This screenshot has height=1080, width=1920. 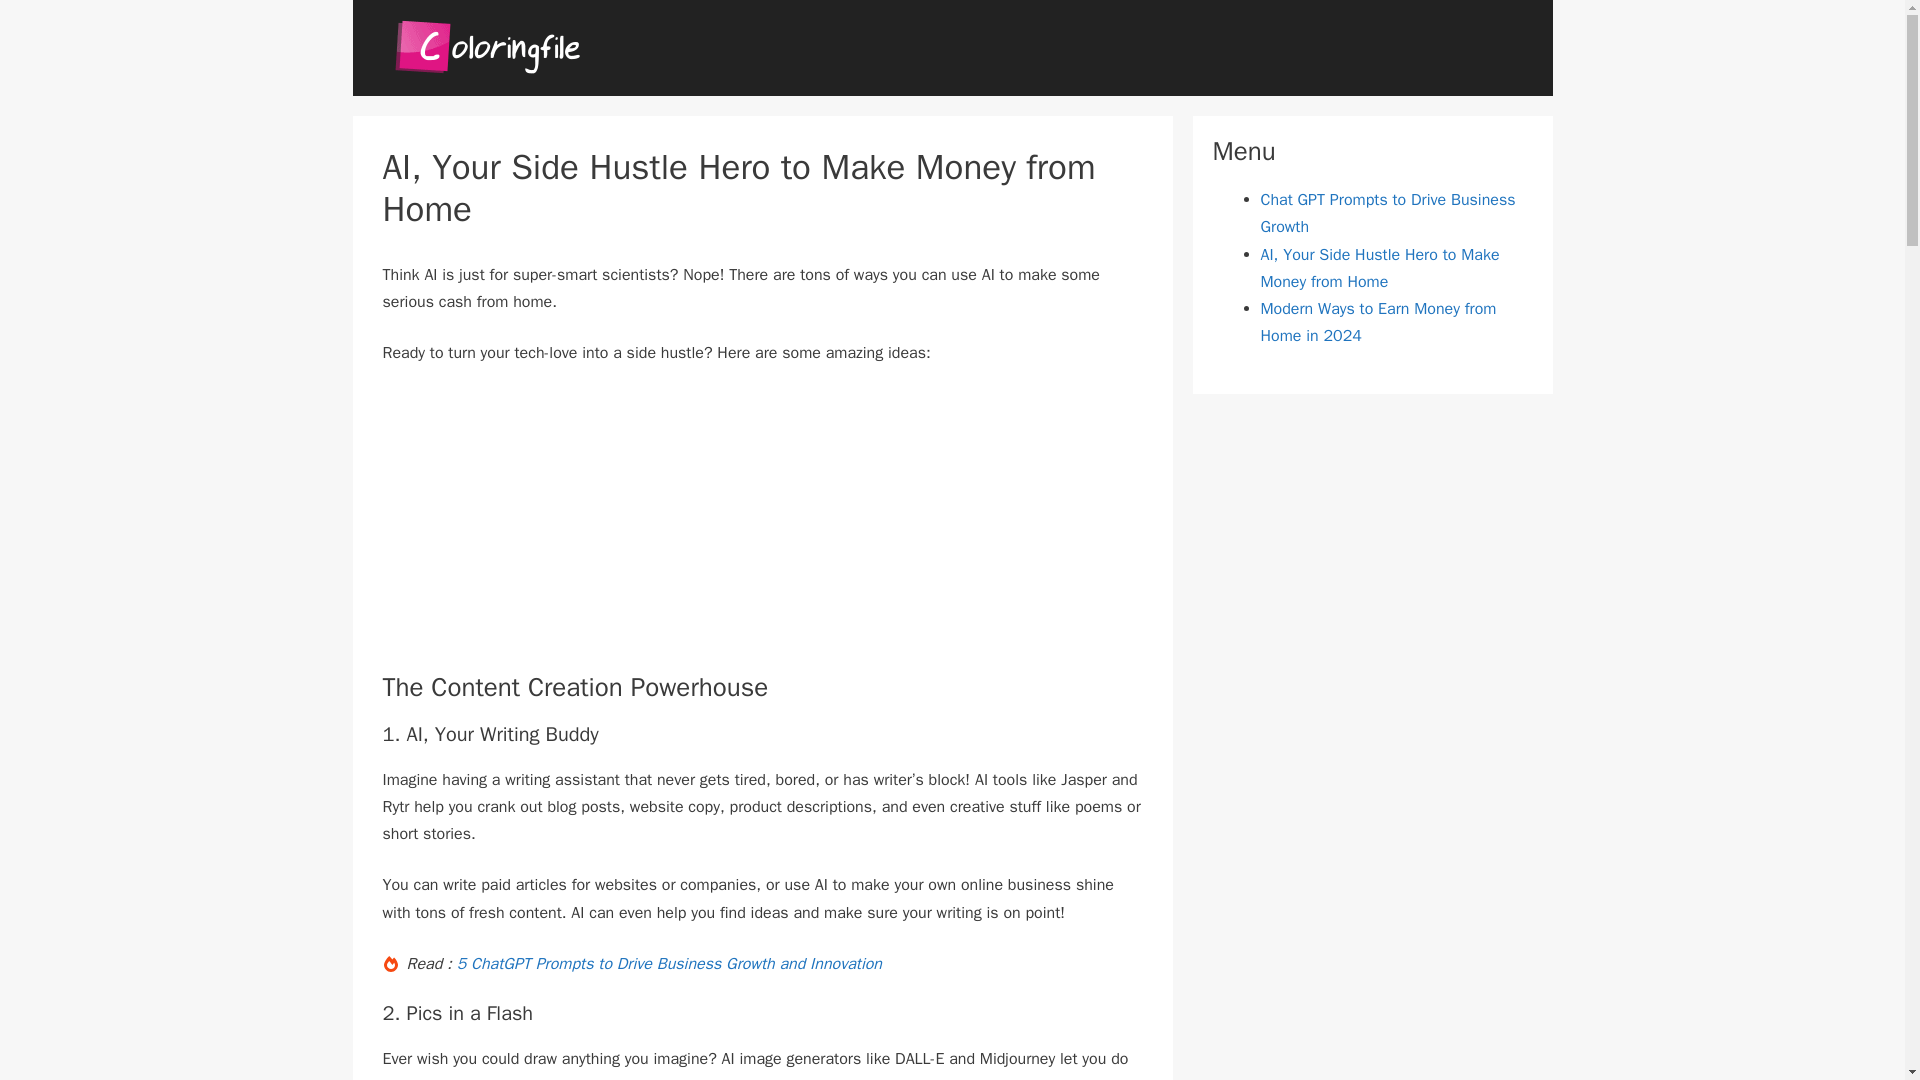 I want to click on AI, Your Side Hustle Hero to Make Money from Home, so click(x=1379, y=268).